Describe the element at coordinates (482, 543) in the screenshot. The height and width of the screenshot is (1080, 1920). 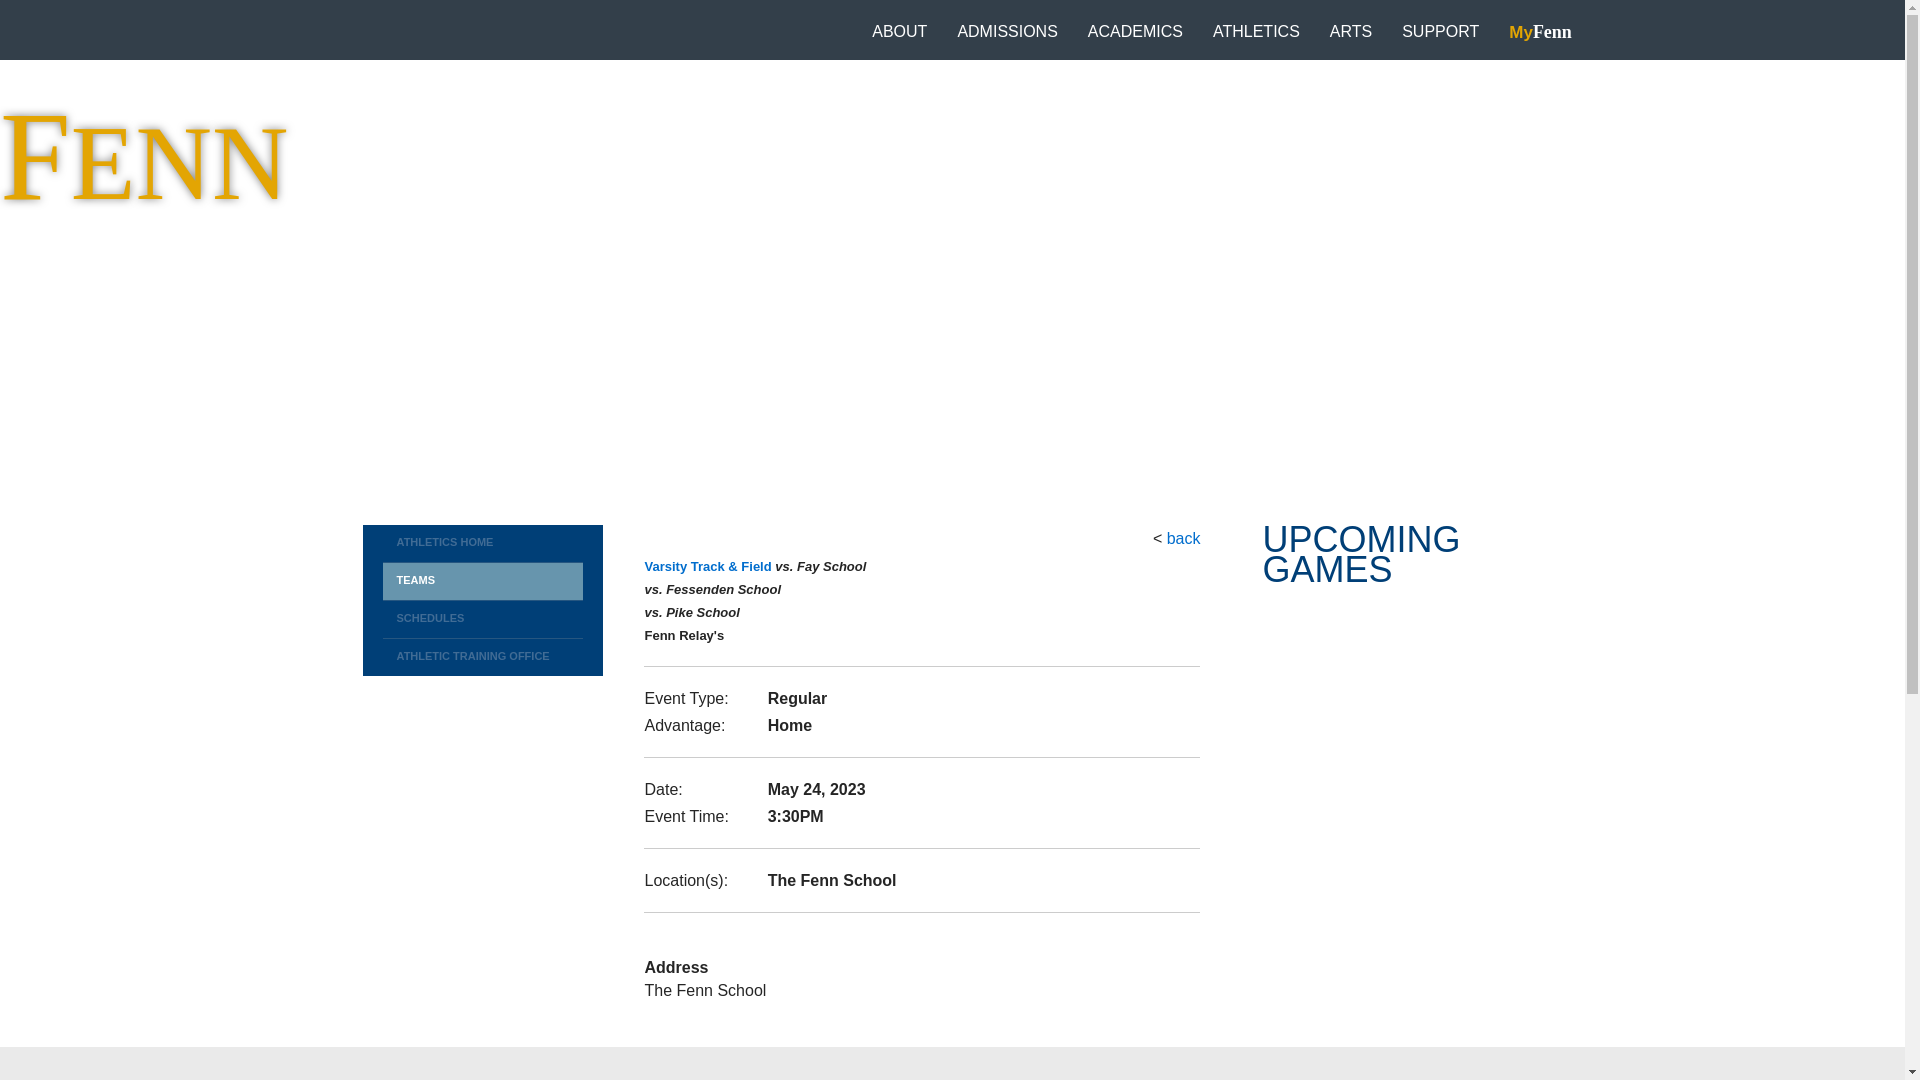
I see `ATHLETICS HOME` at that location.